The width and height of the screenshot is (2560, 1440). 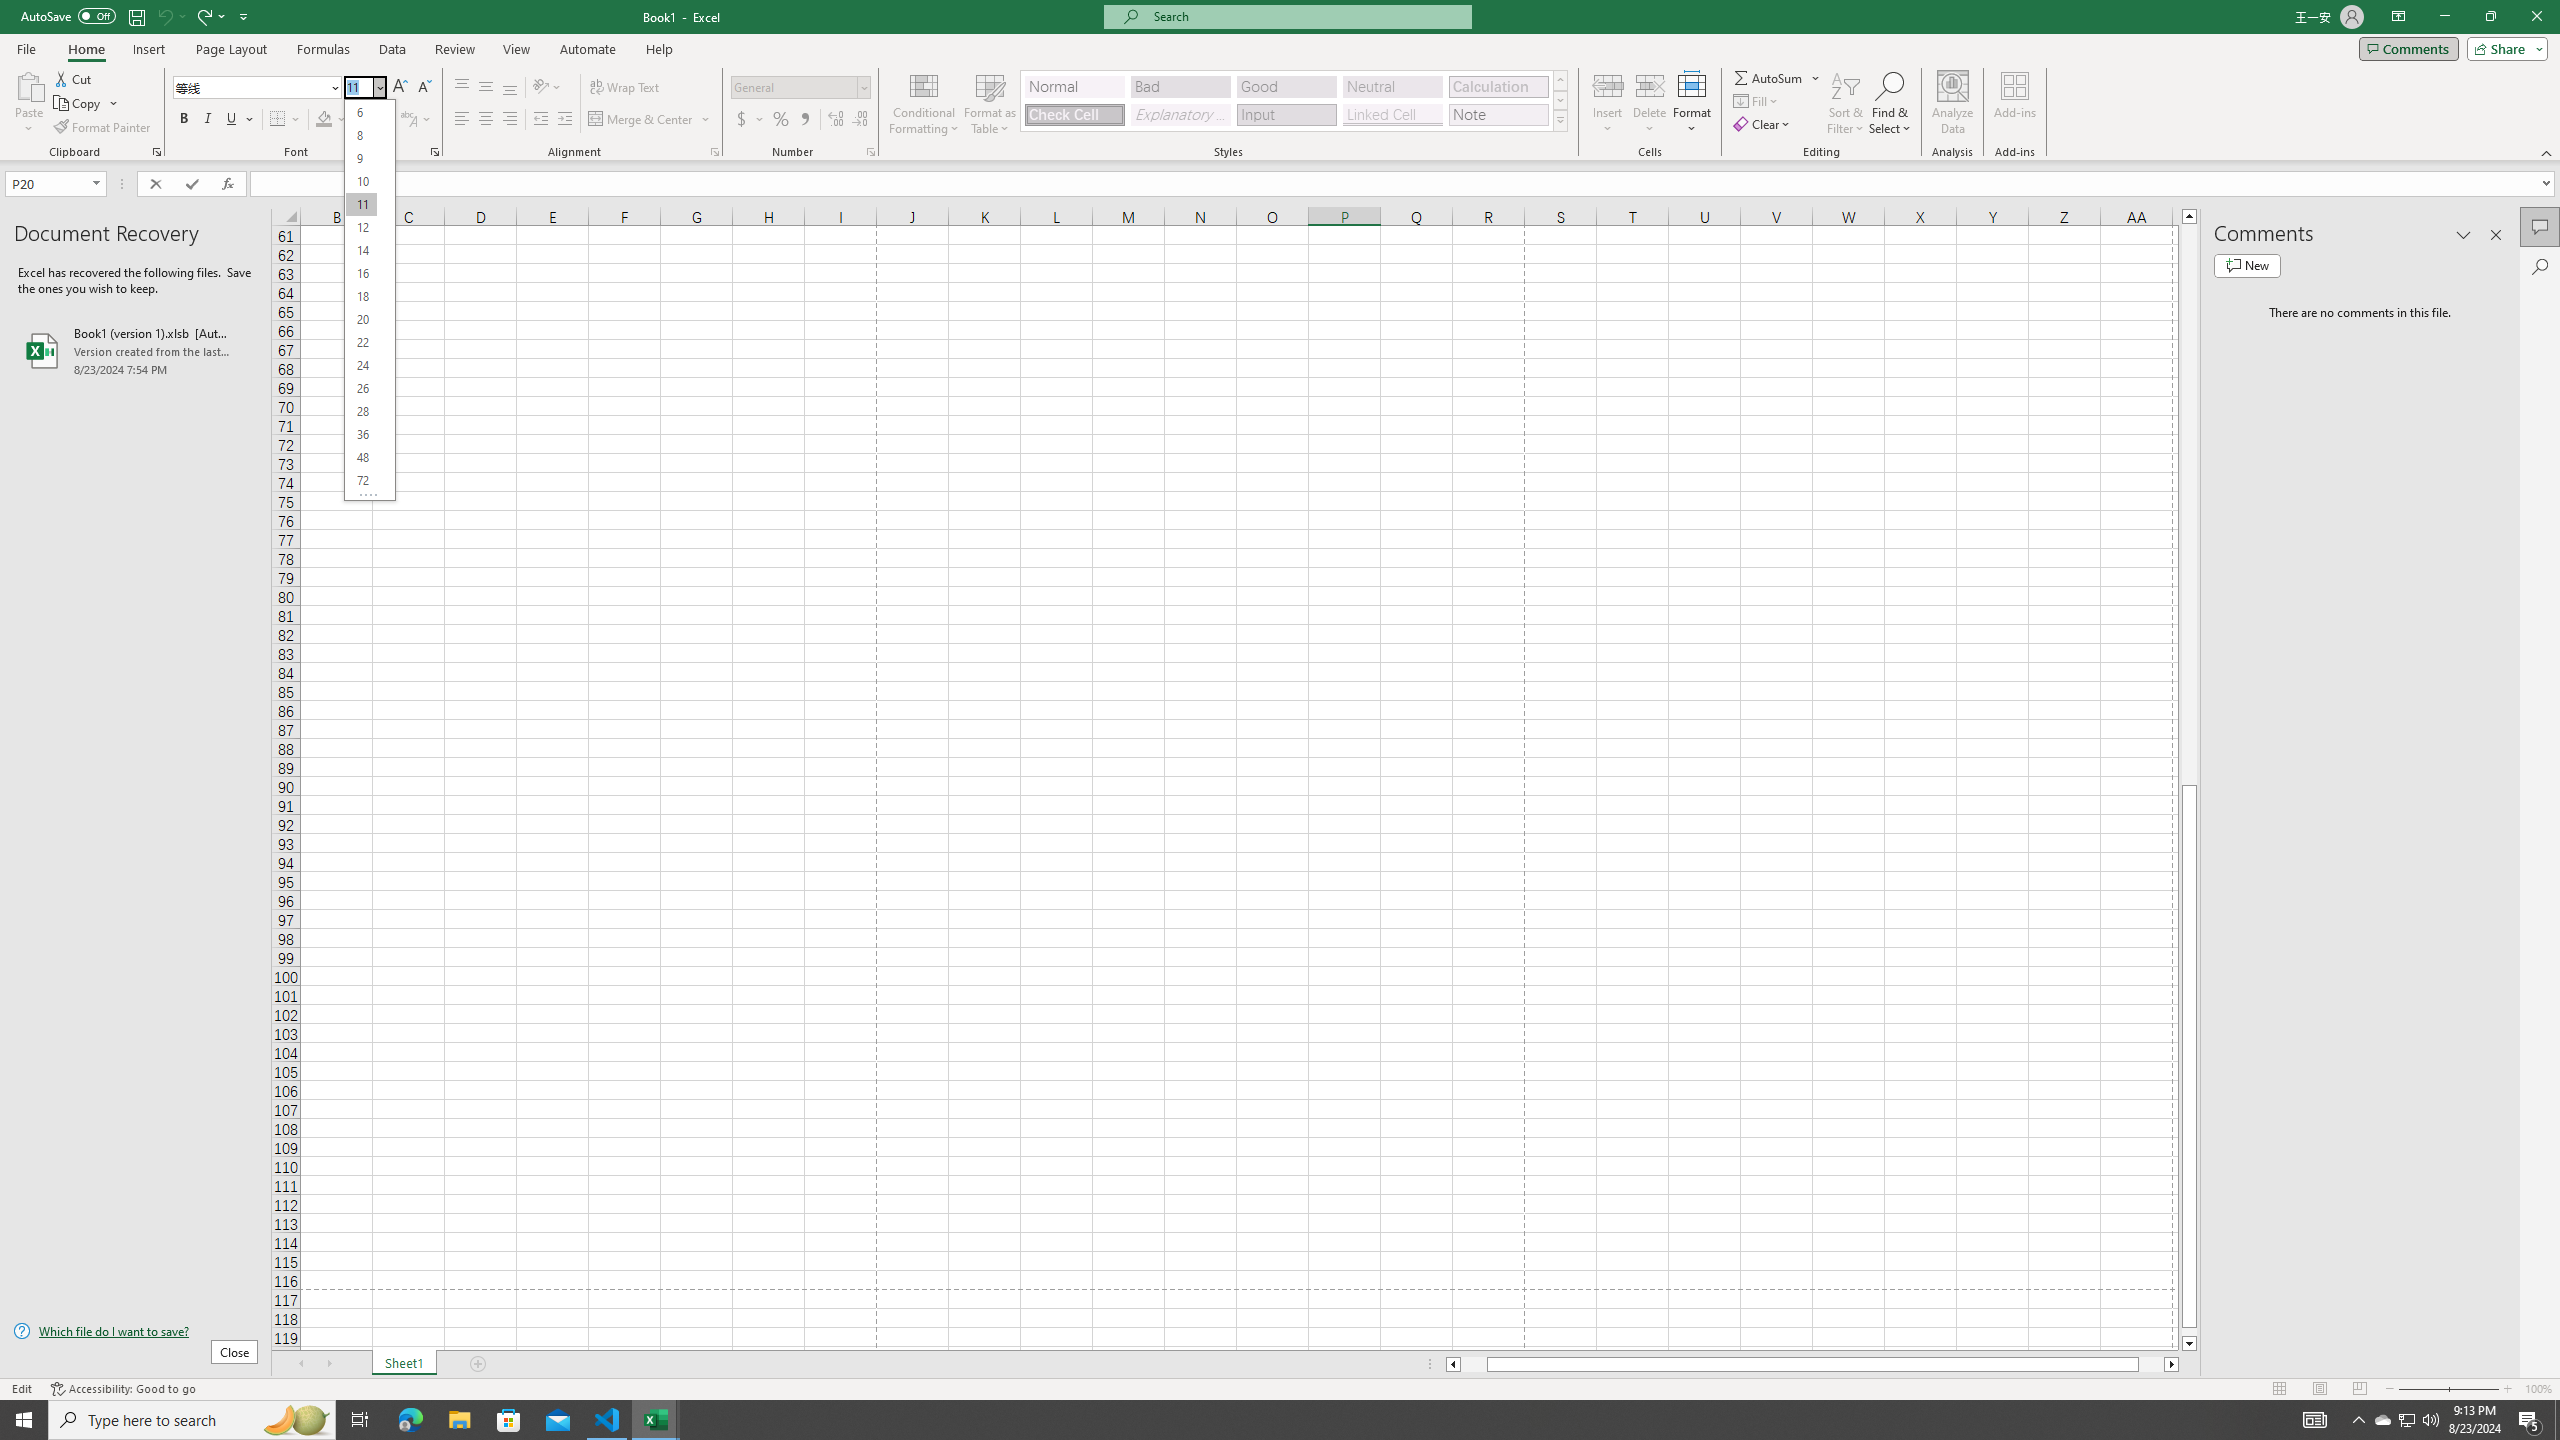 I want to click on Minimize, so click(x=2444, y=17).